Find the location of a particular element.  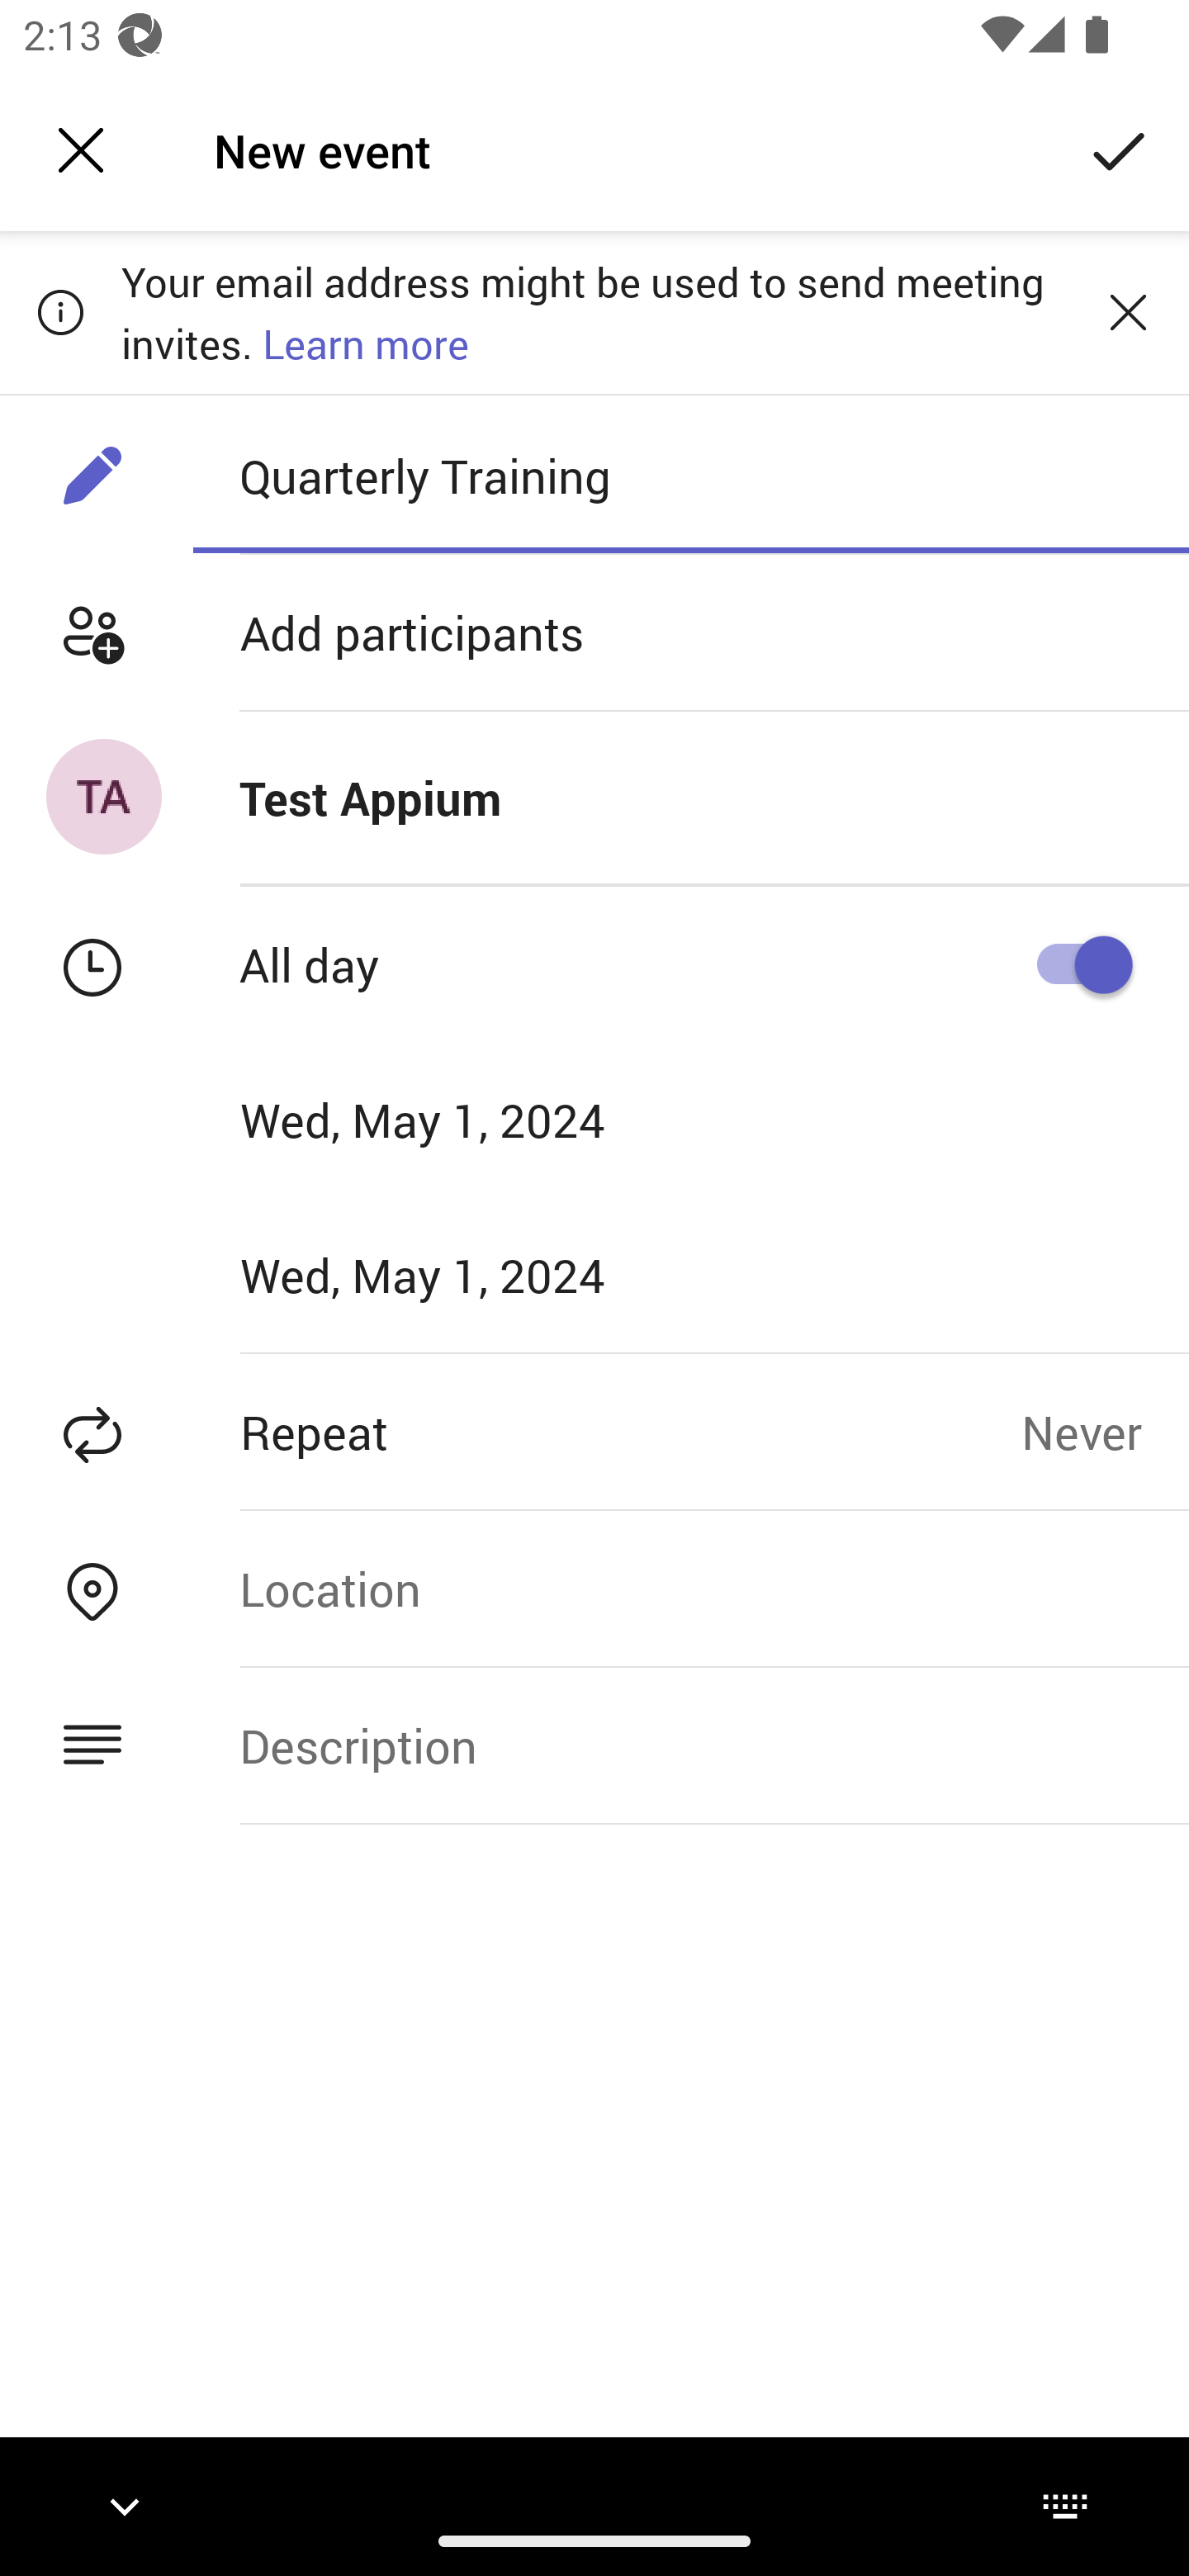

Send invite is located at coordinates (1120, 149).